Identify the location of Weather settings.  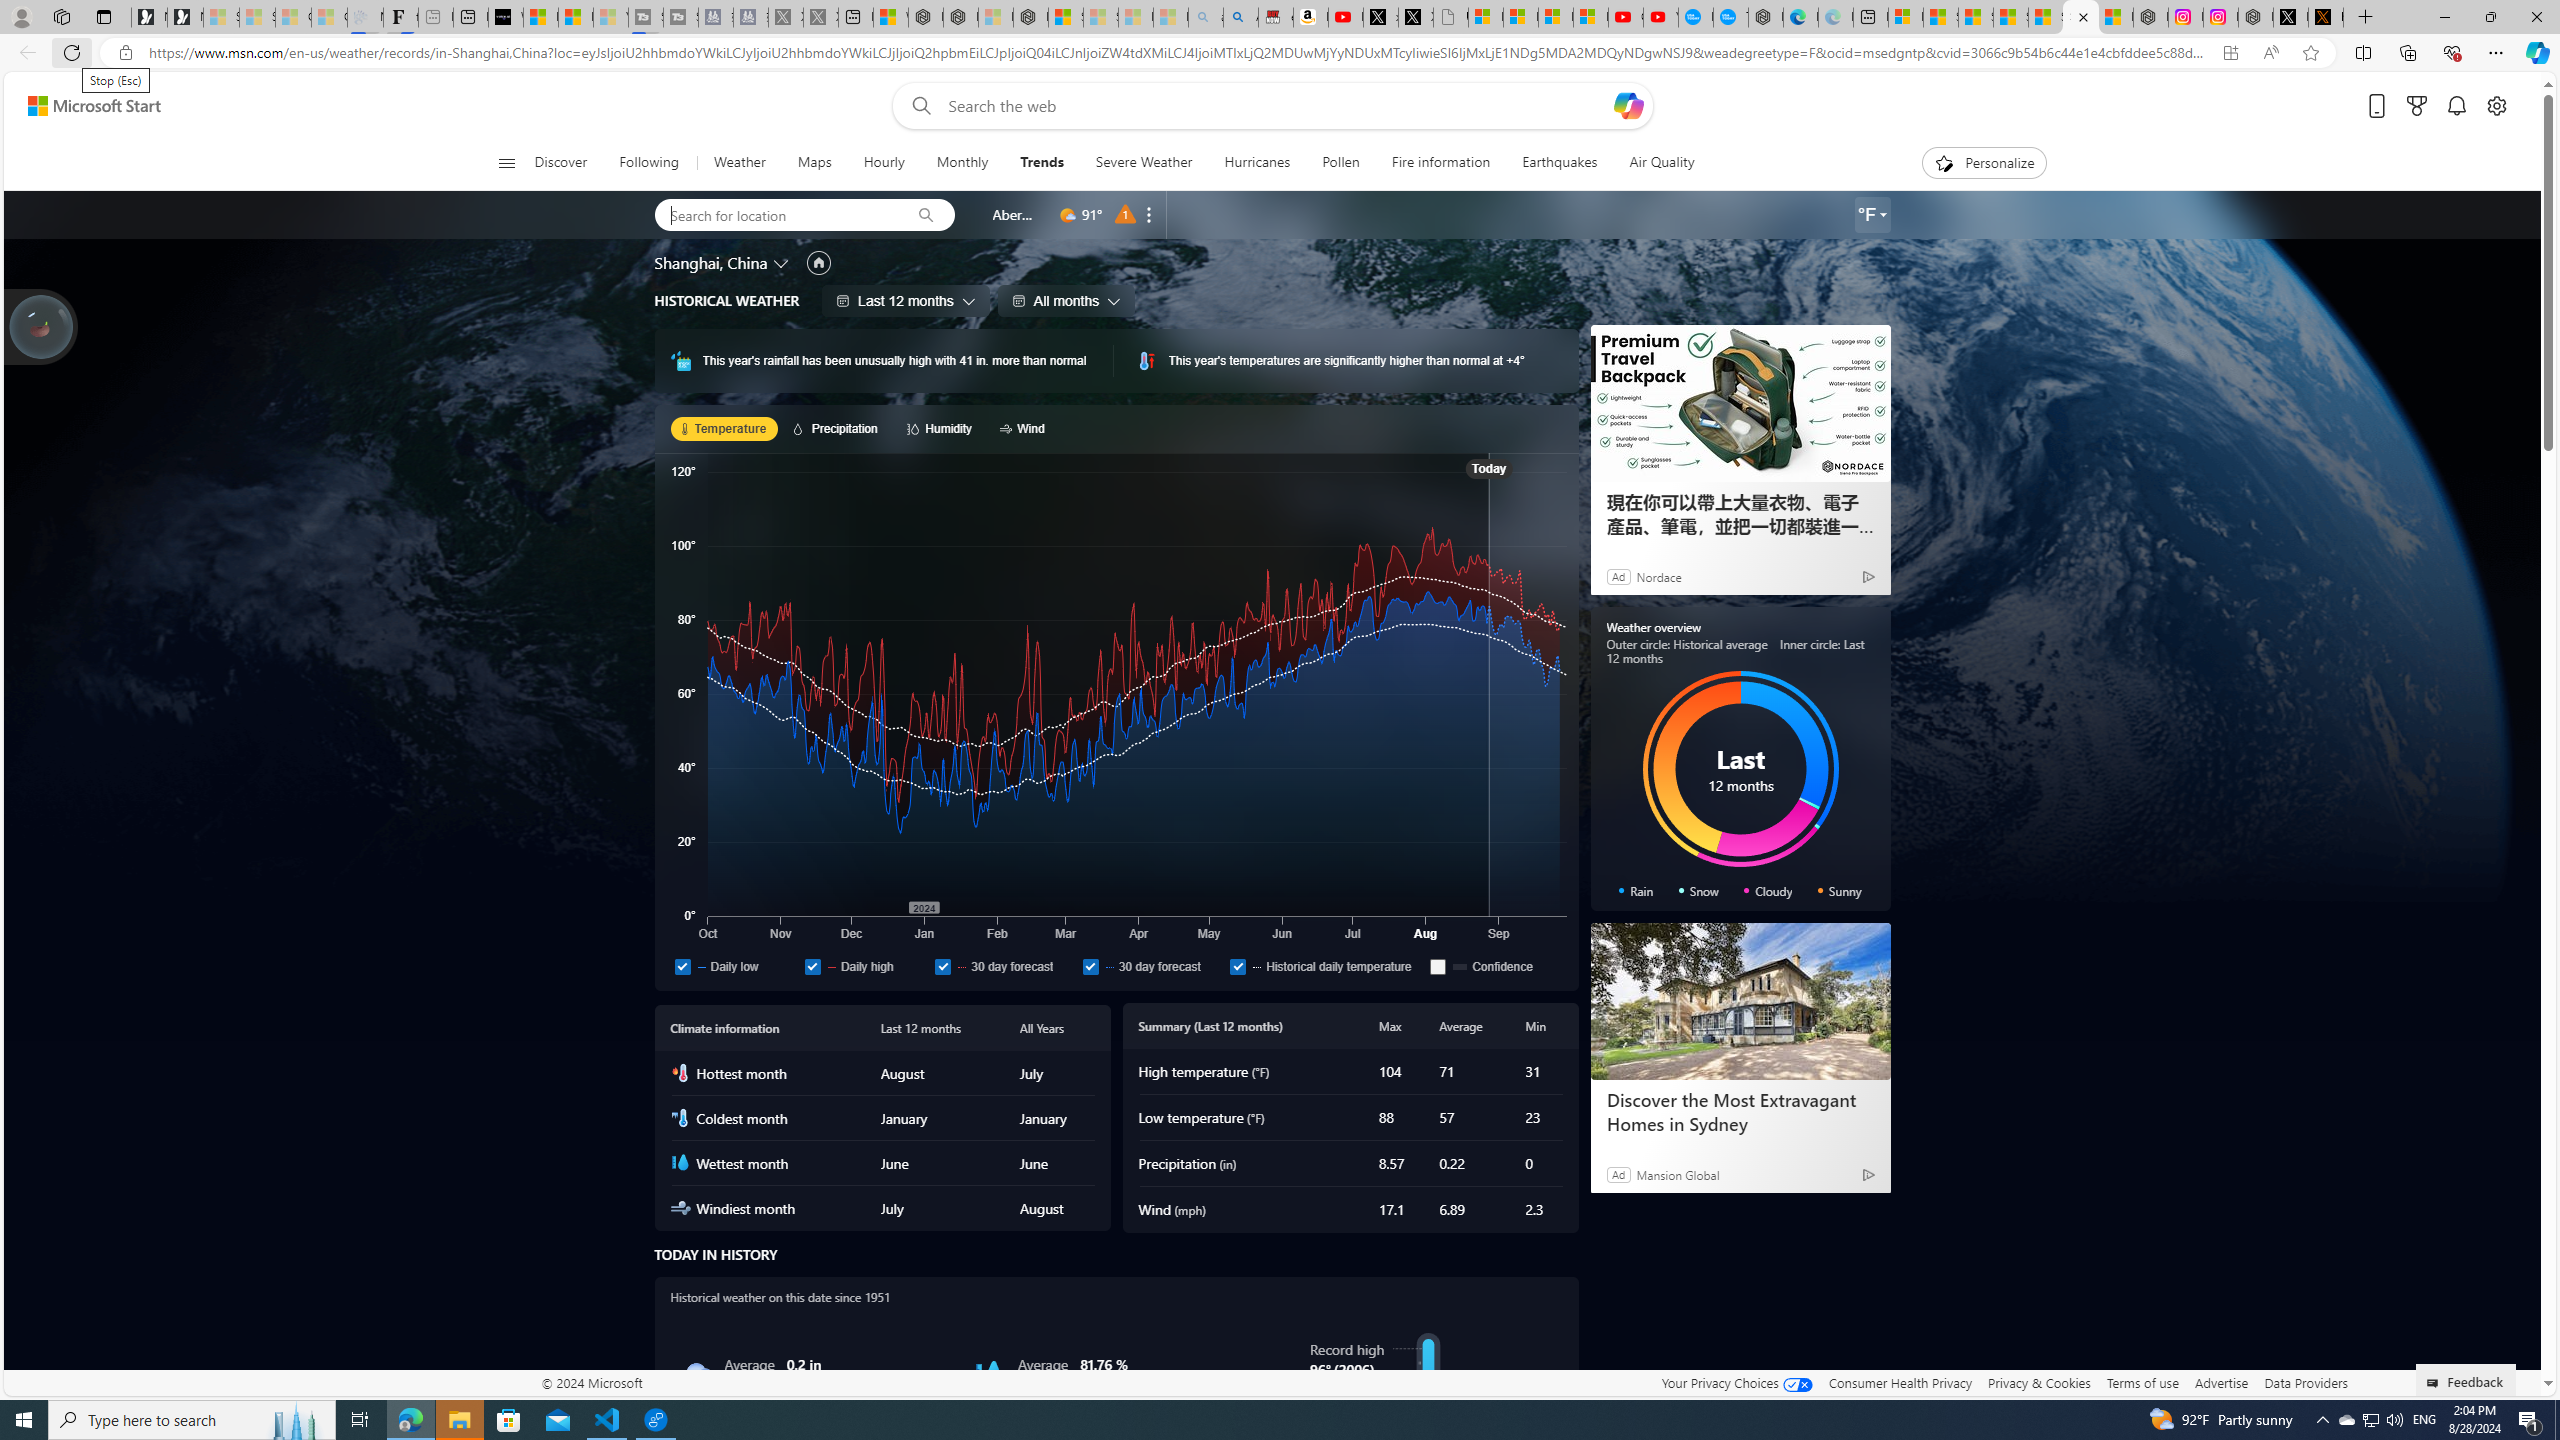
(1872, 215).